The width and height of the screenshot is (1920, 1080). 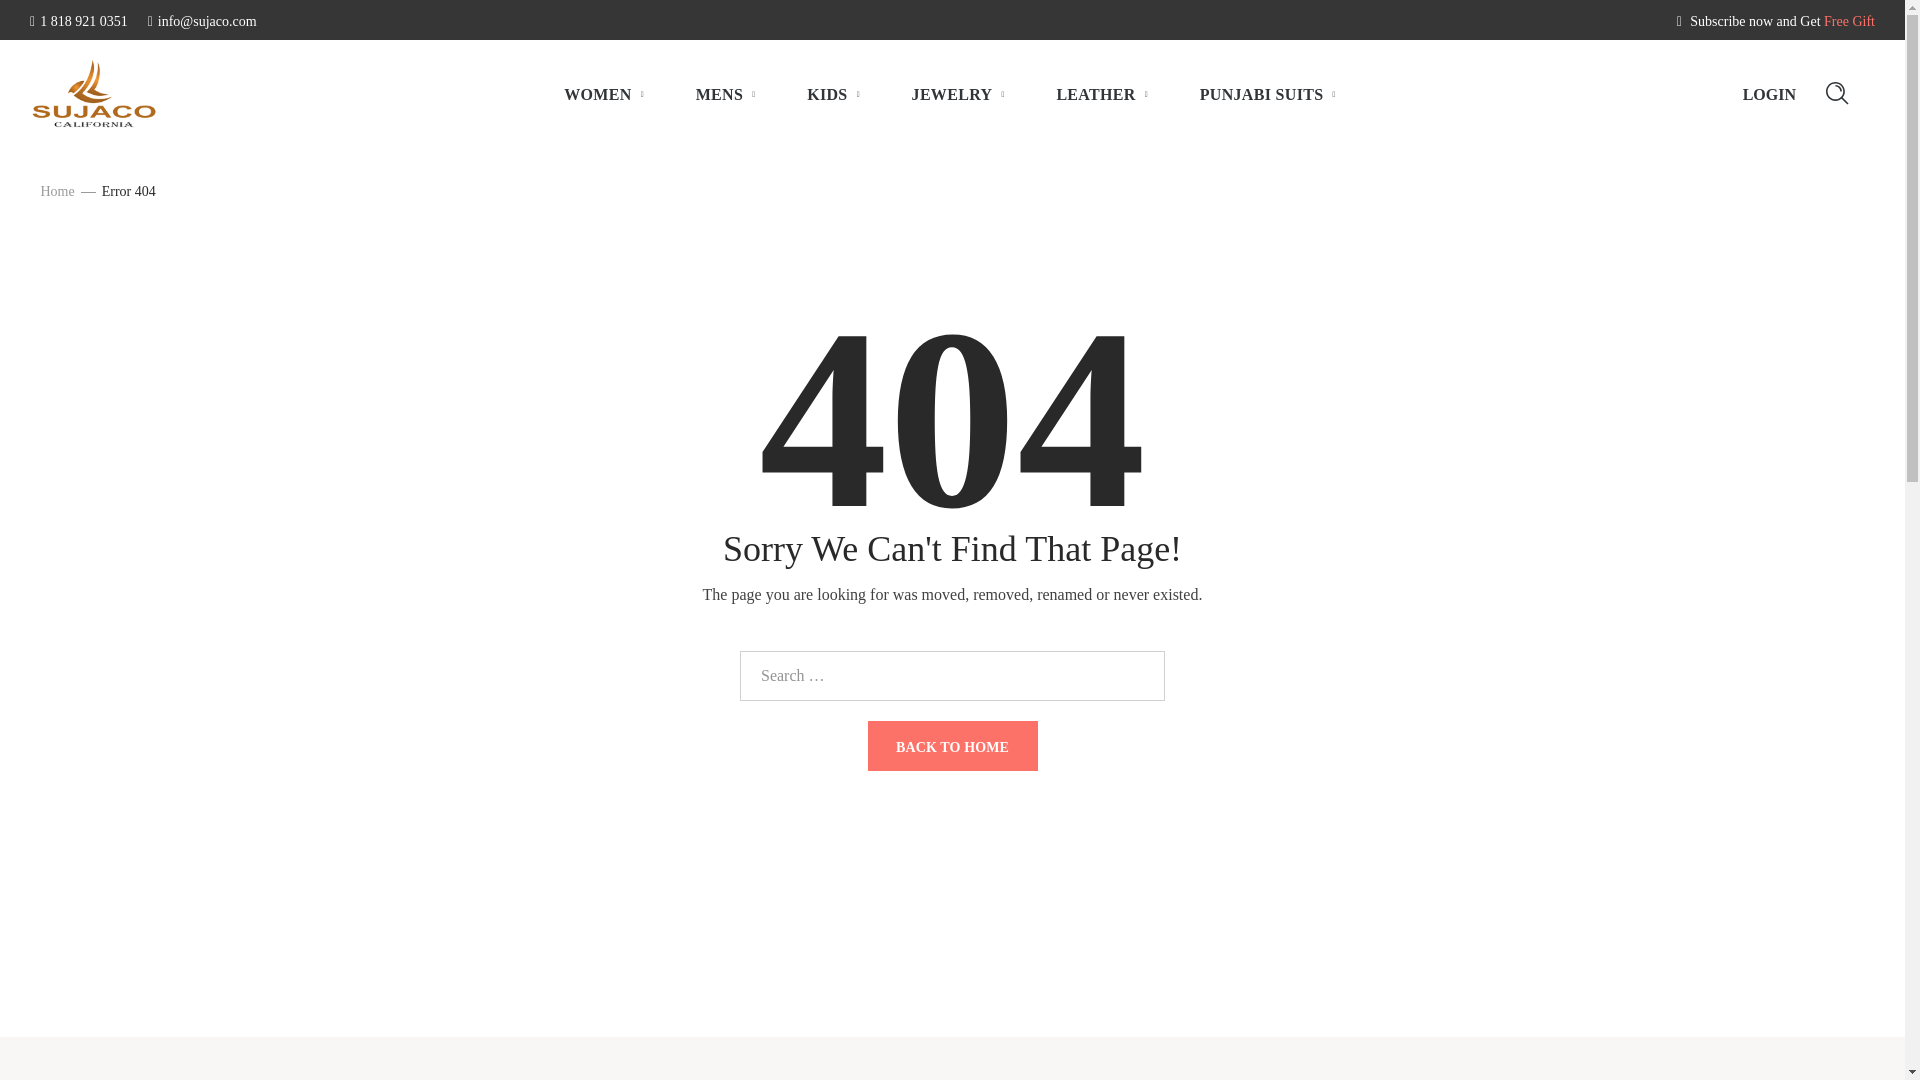 What do you see at coordinates (726, 94) in the screenshot?
I see `MENS` at bounding box center [726, 94].